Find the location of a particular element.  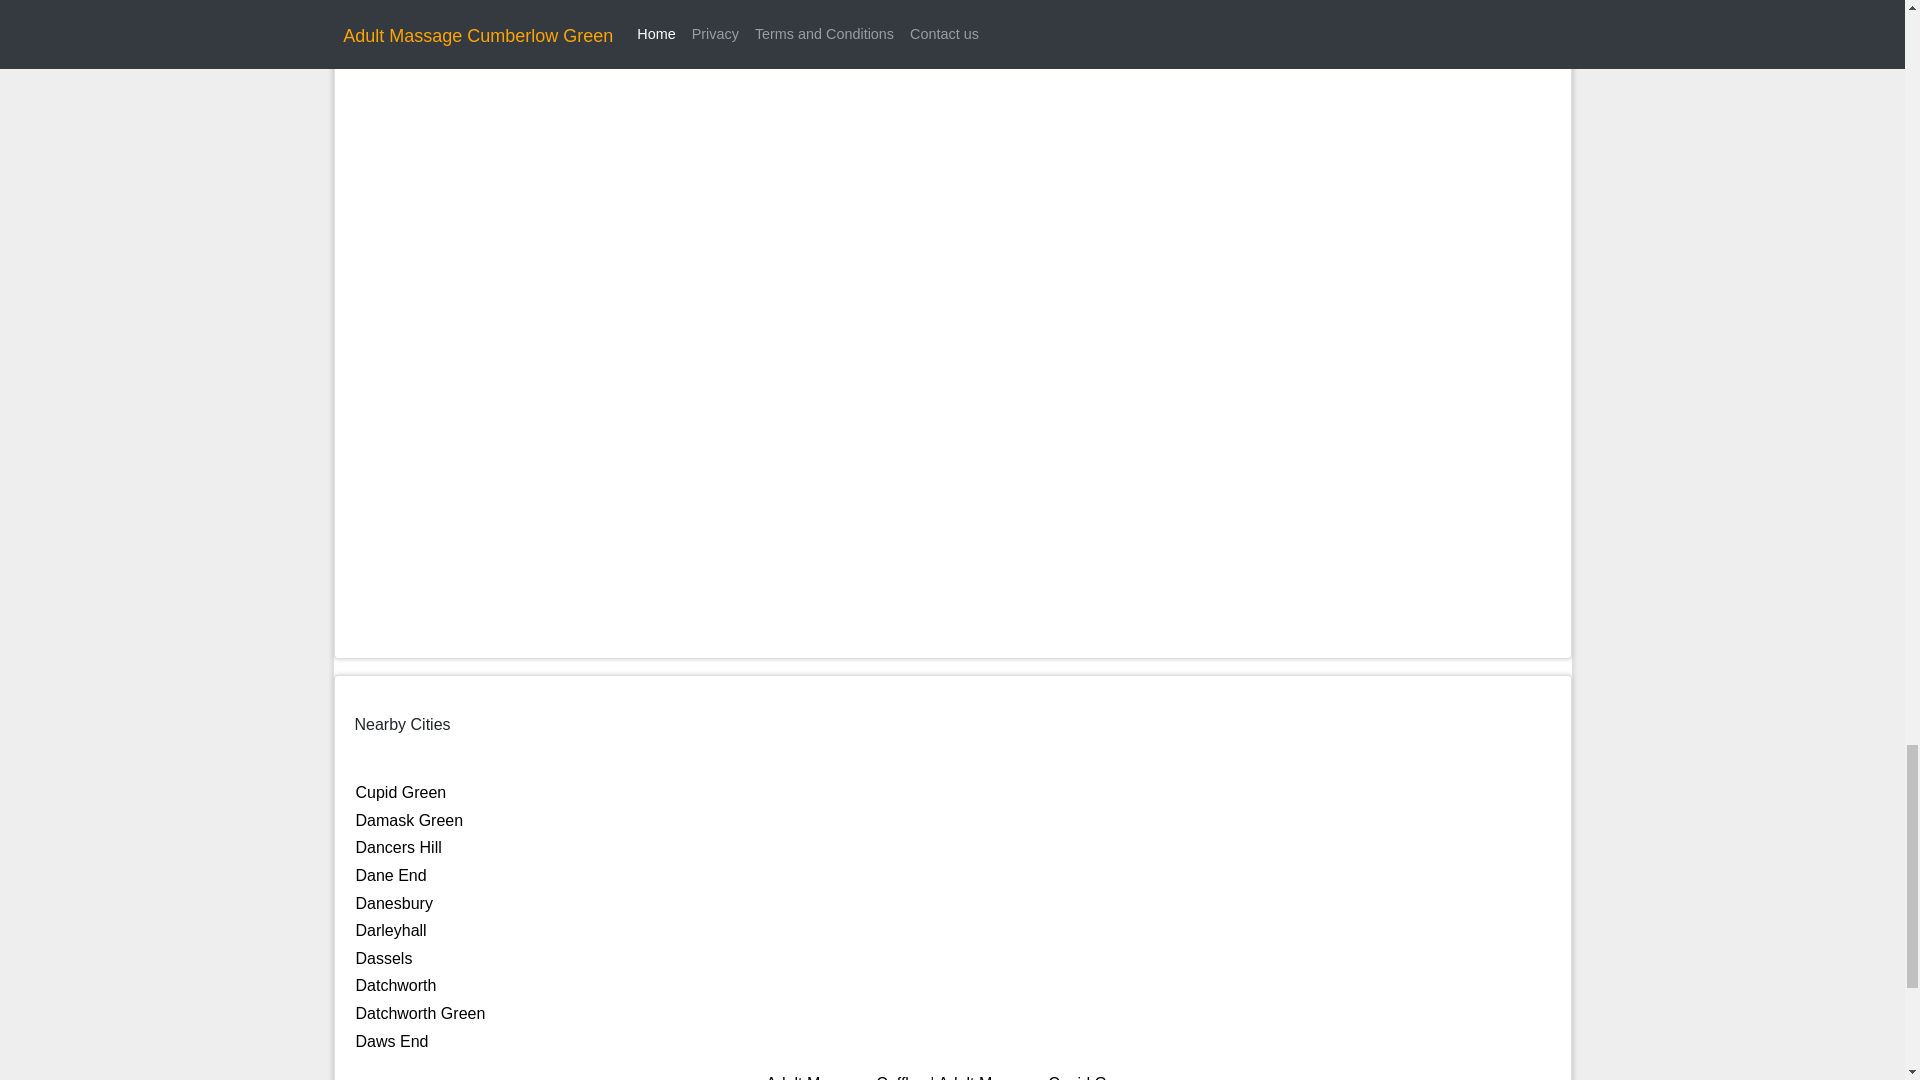

Cupid Green is located at coordinates (401, 792).